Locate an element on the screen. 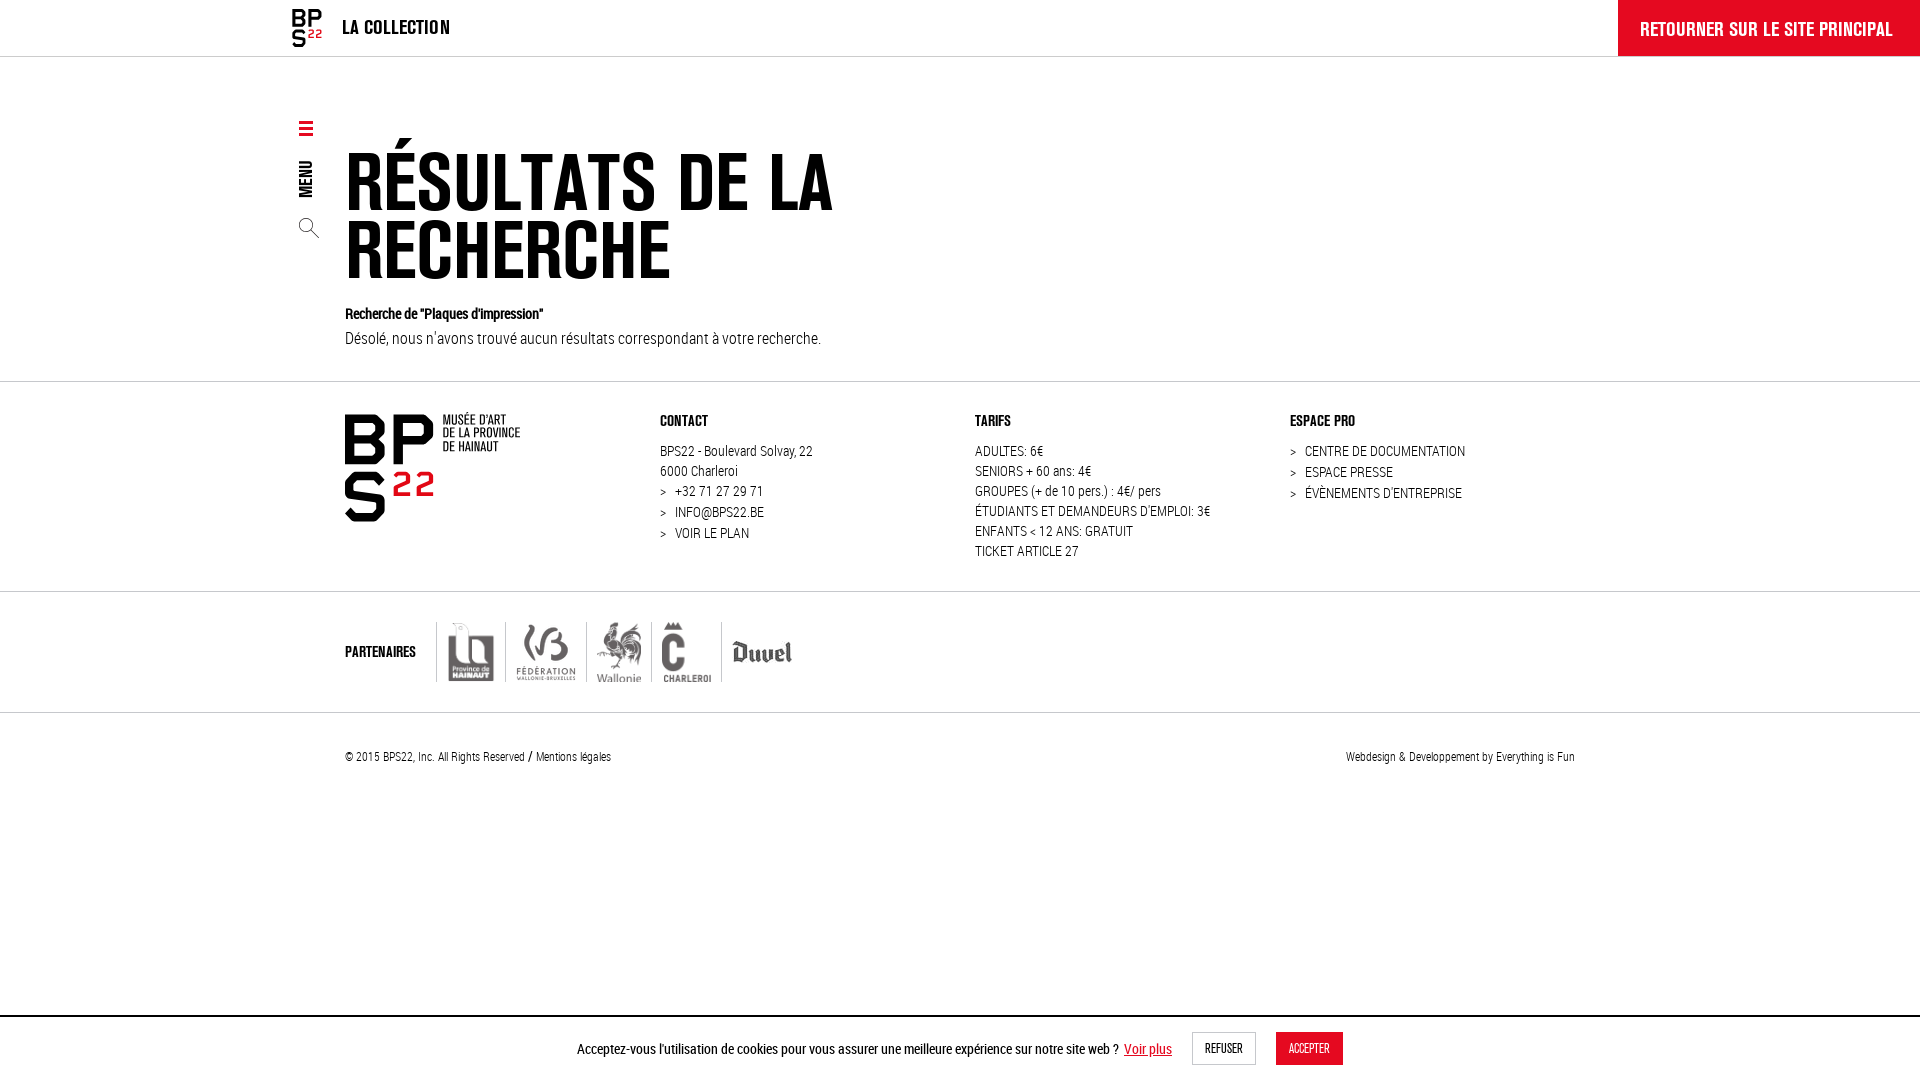 The image size is (1920, 1080). Everything is Fun is located at coordinates (1536, 756).